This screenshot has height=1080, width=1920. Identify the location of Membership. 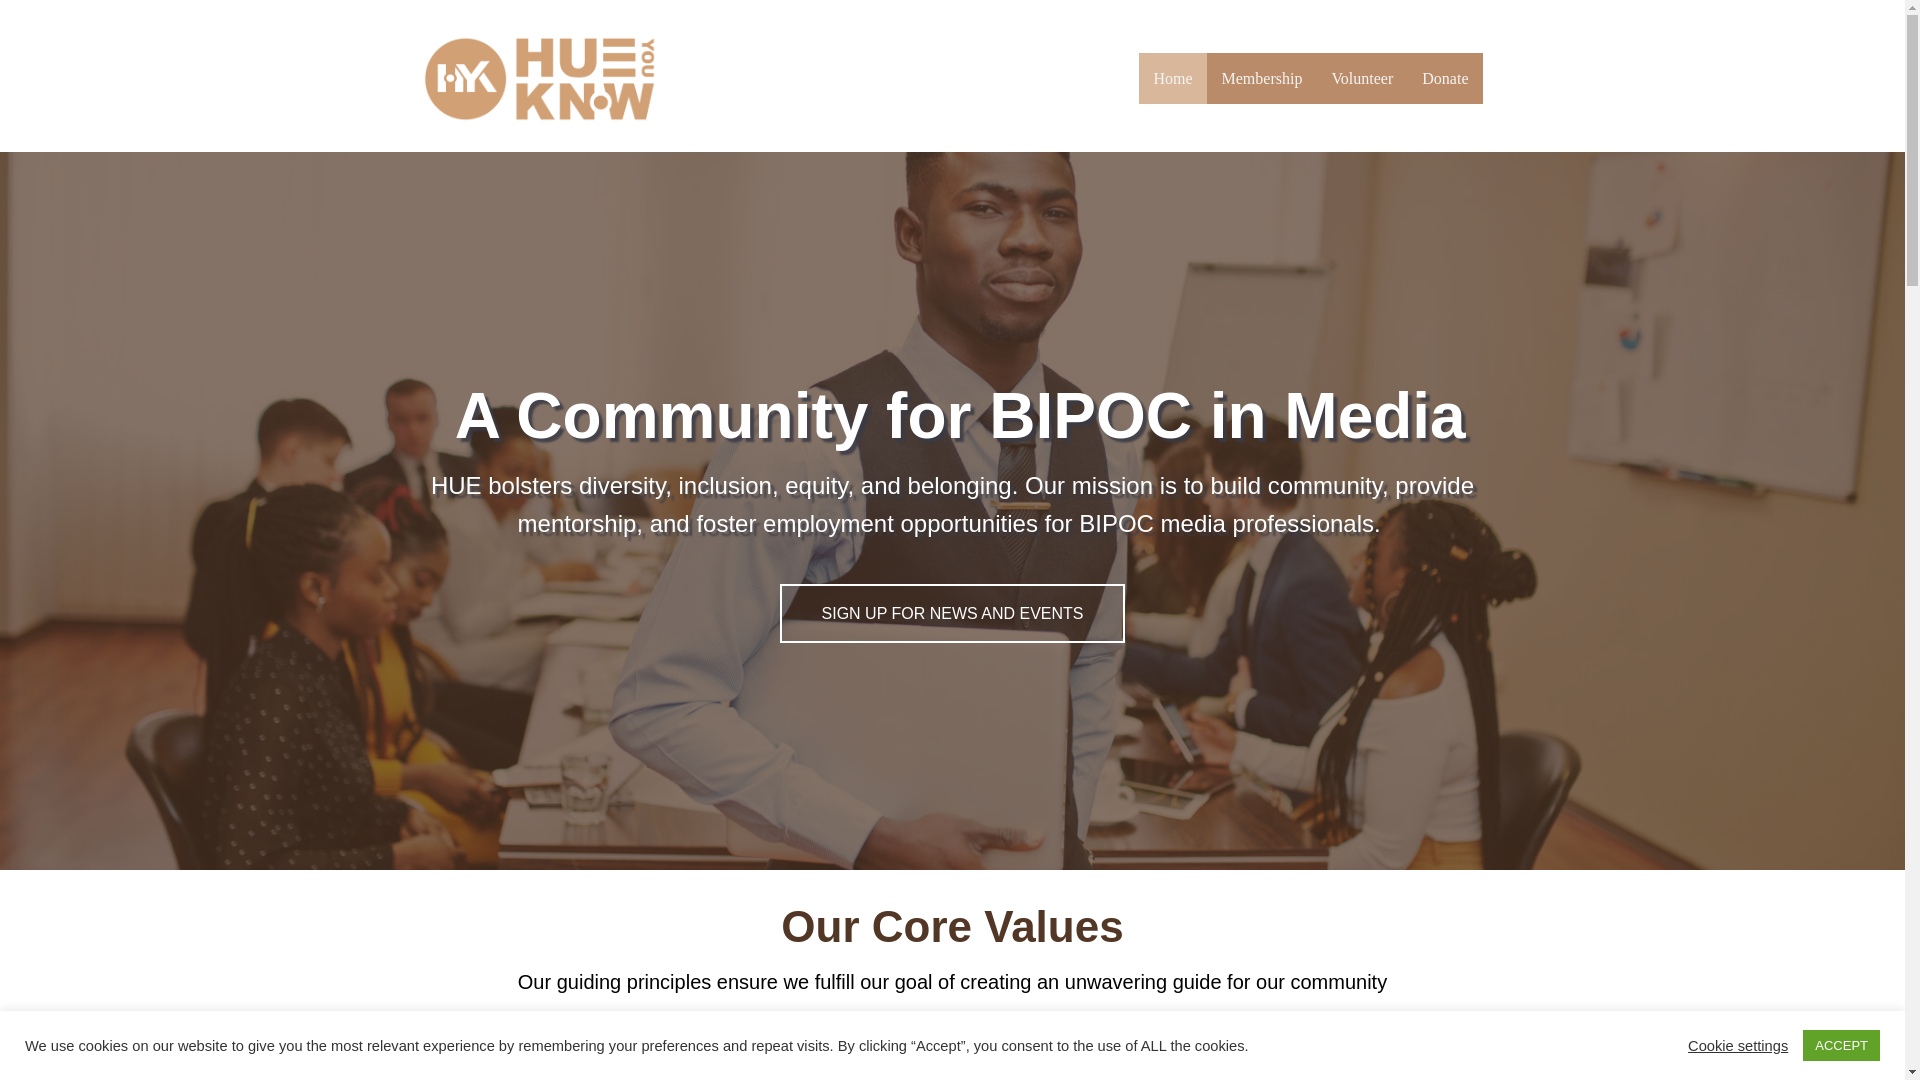
(1262, 78).